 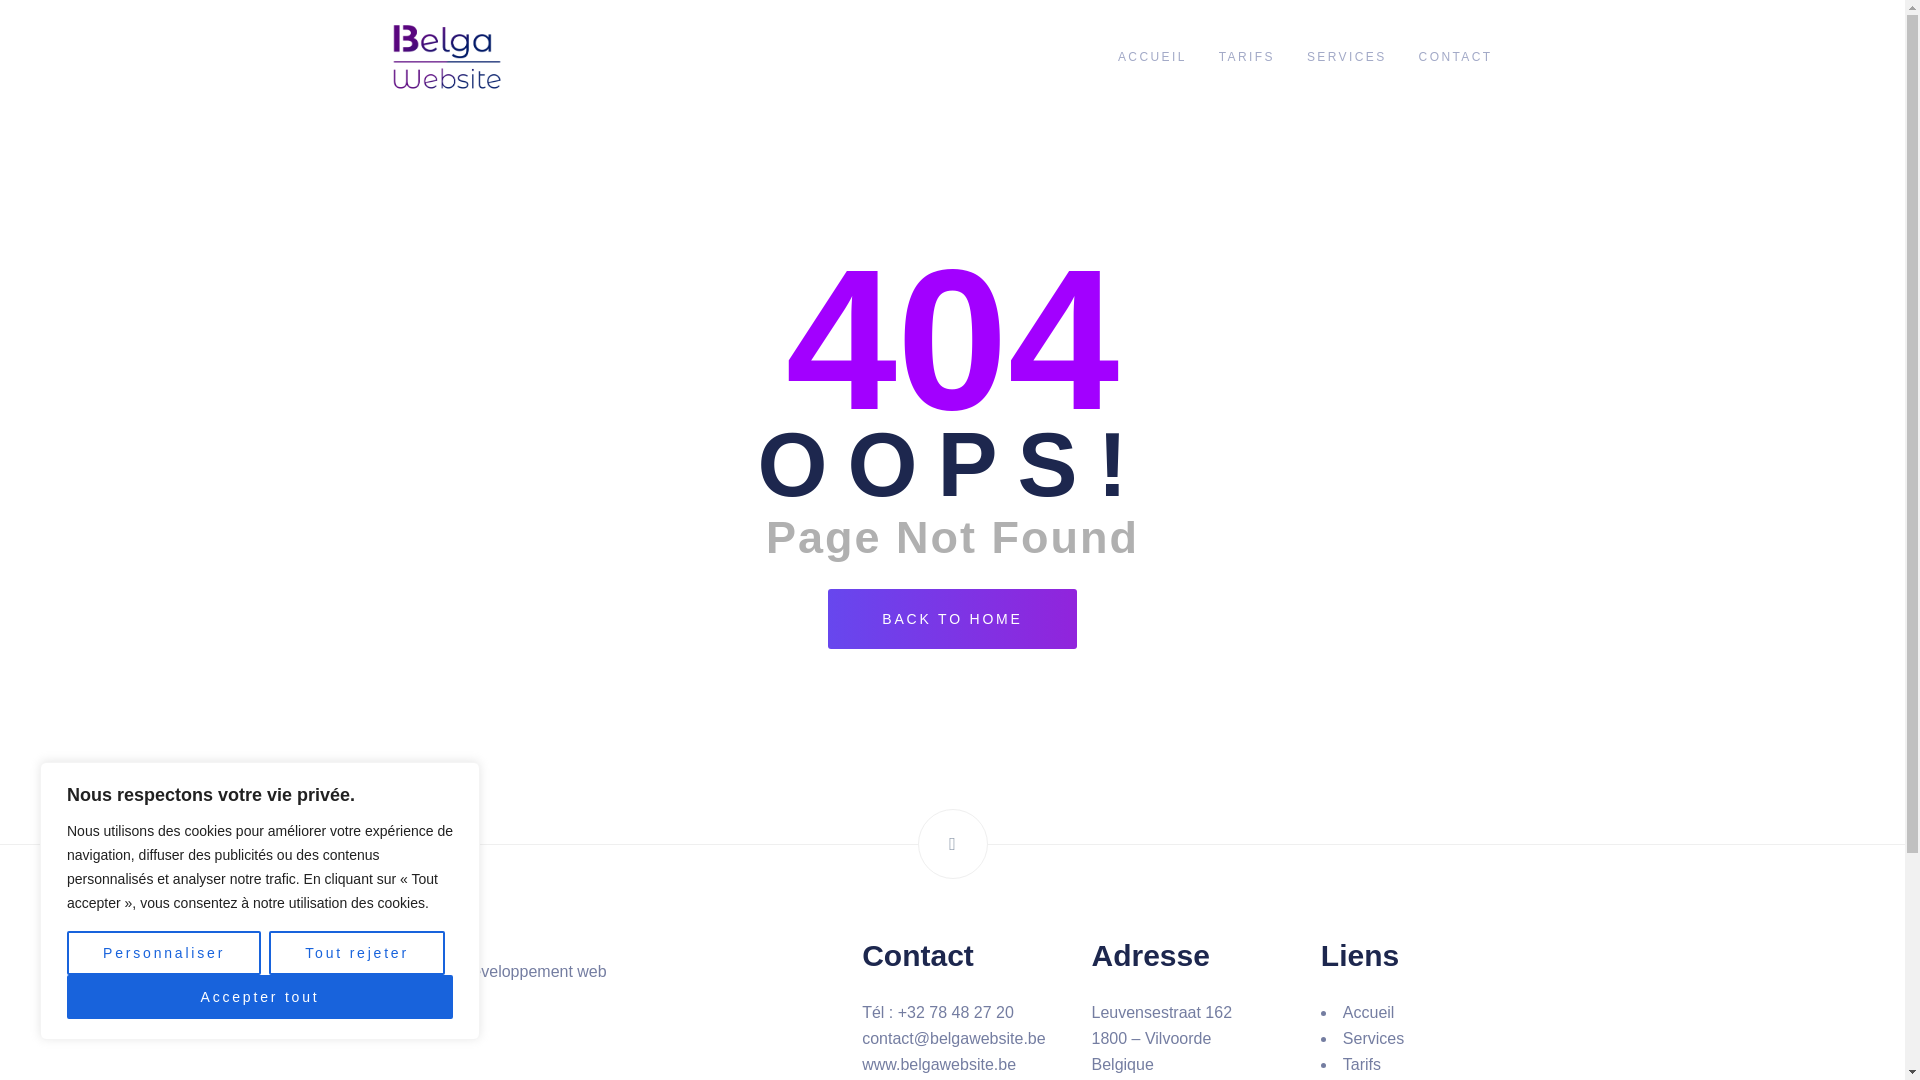 I want to click on Belgawebsite, so click(x=445, y=56).